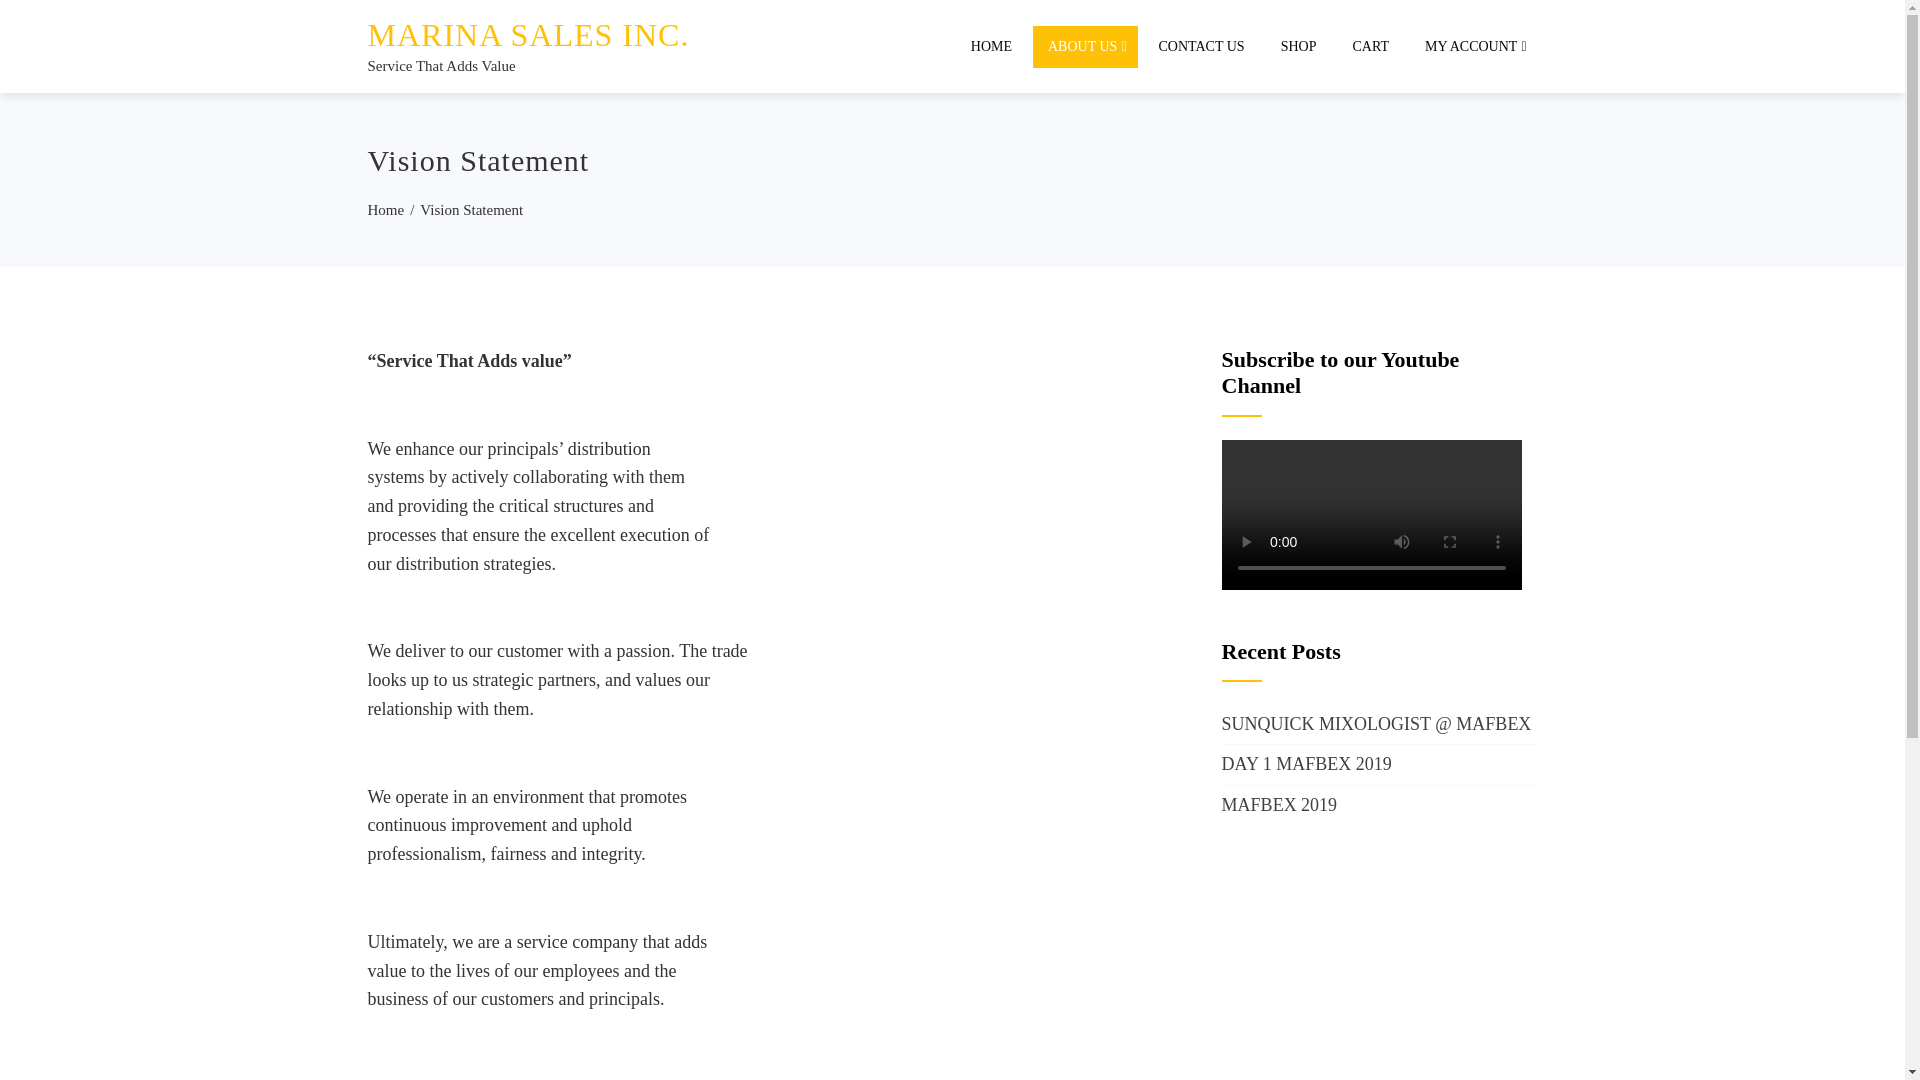 This screenshot has width=1920, height=1080. What do you see at coordinates (1202, 46) in the screenshot?
I see `CONTACT US` at bounding box center [1202, 46].